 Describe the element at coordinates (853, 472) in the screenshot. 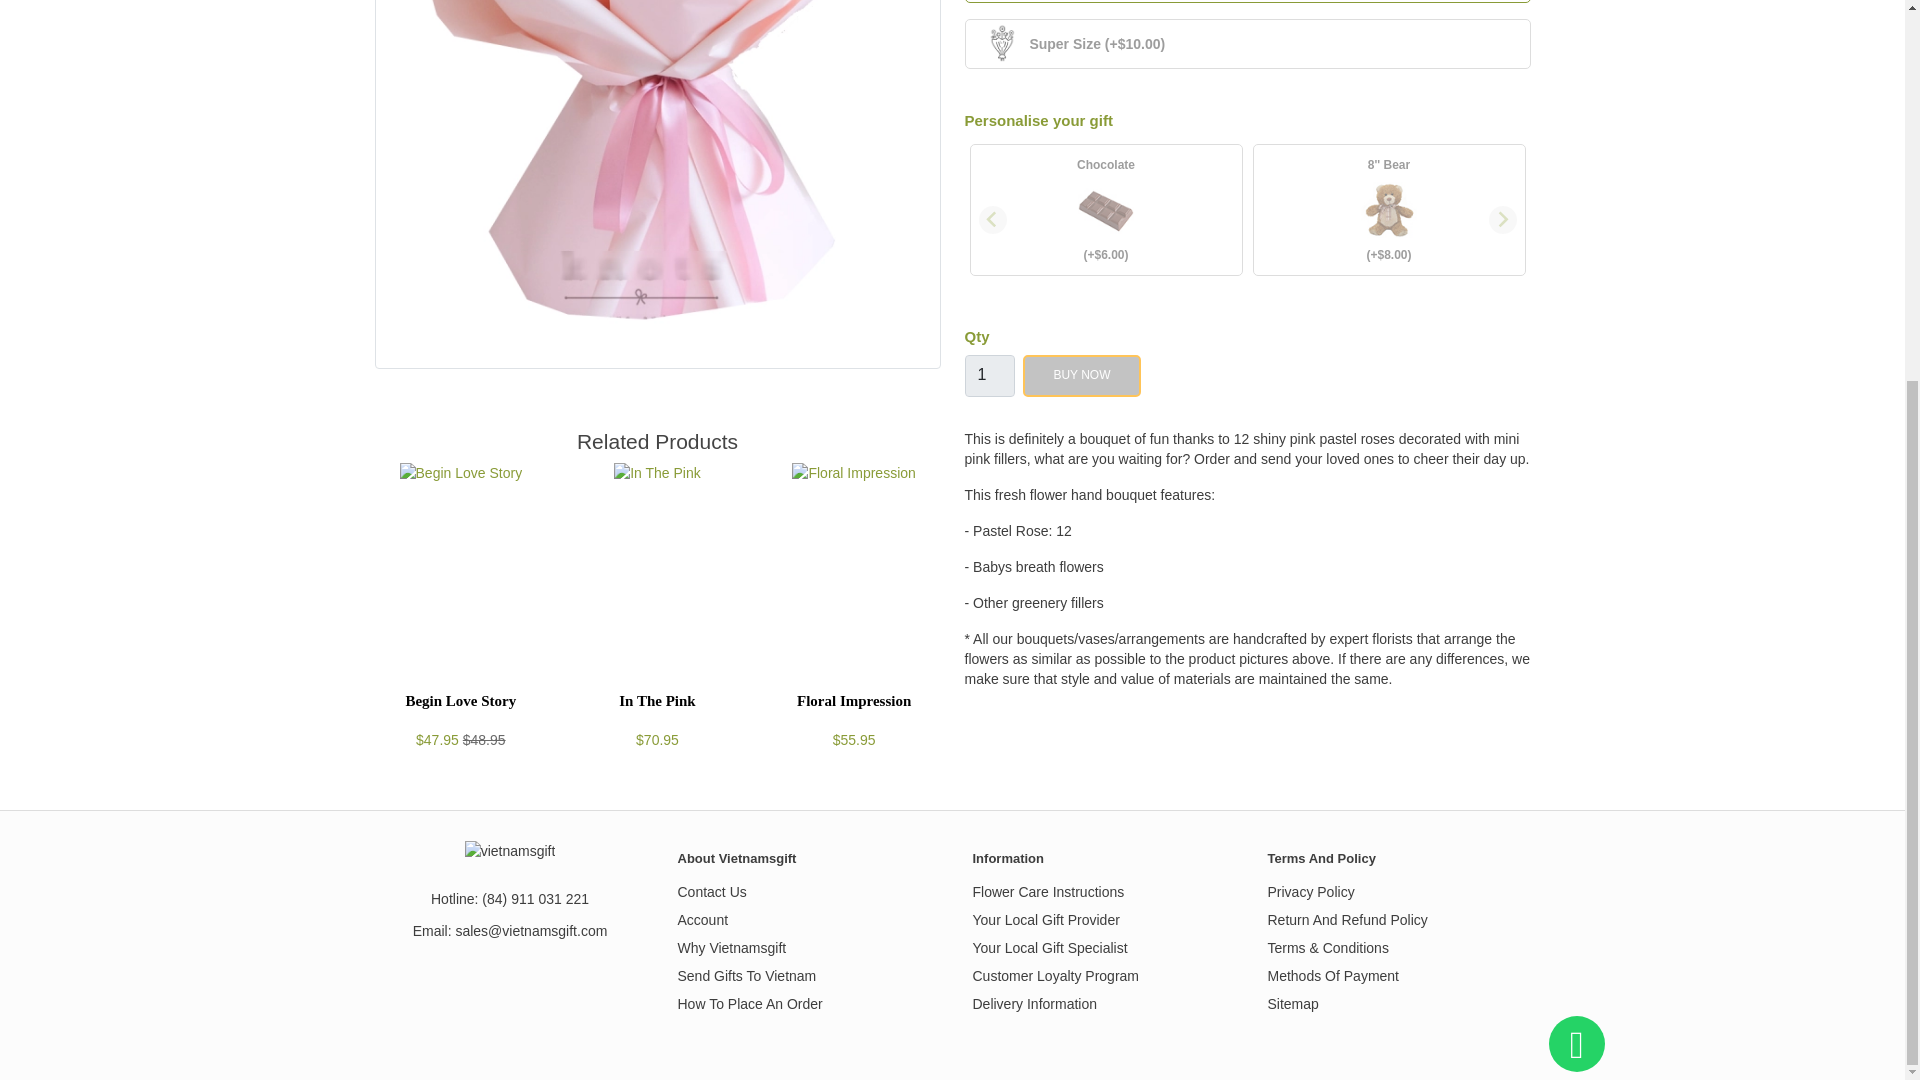

I see `Floral Impression` at that location.